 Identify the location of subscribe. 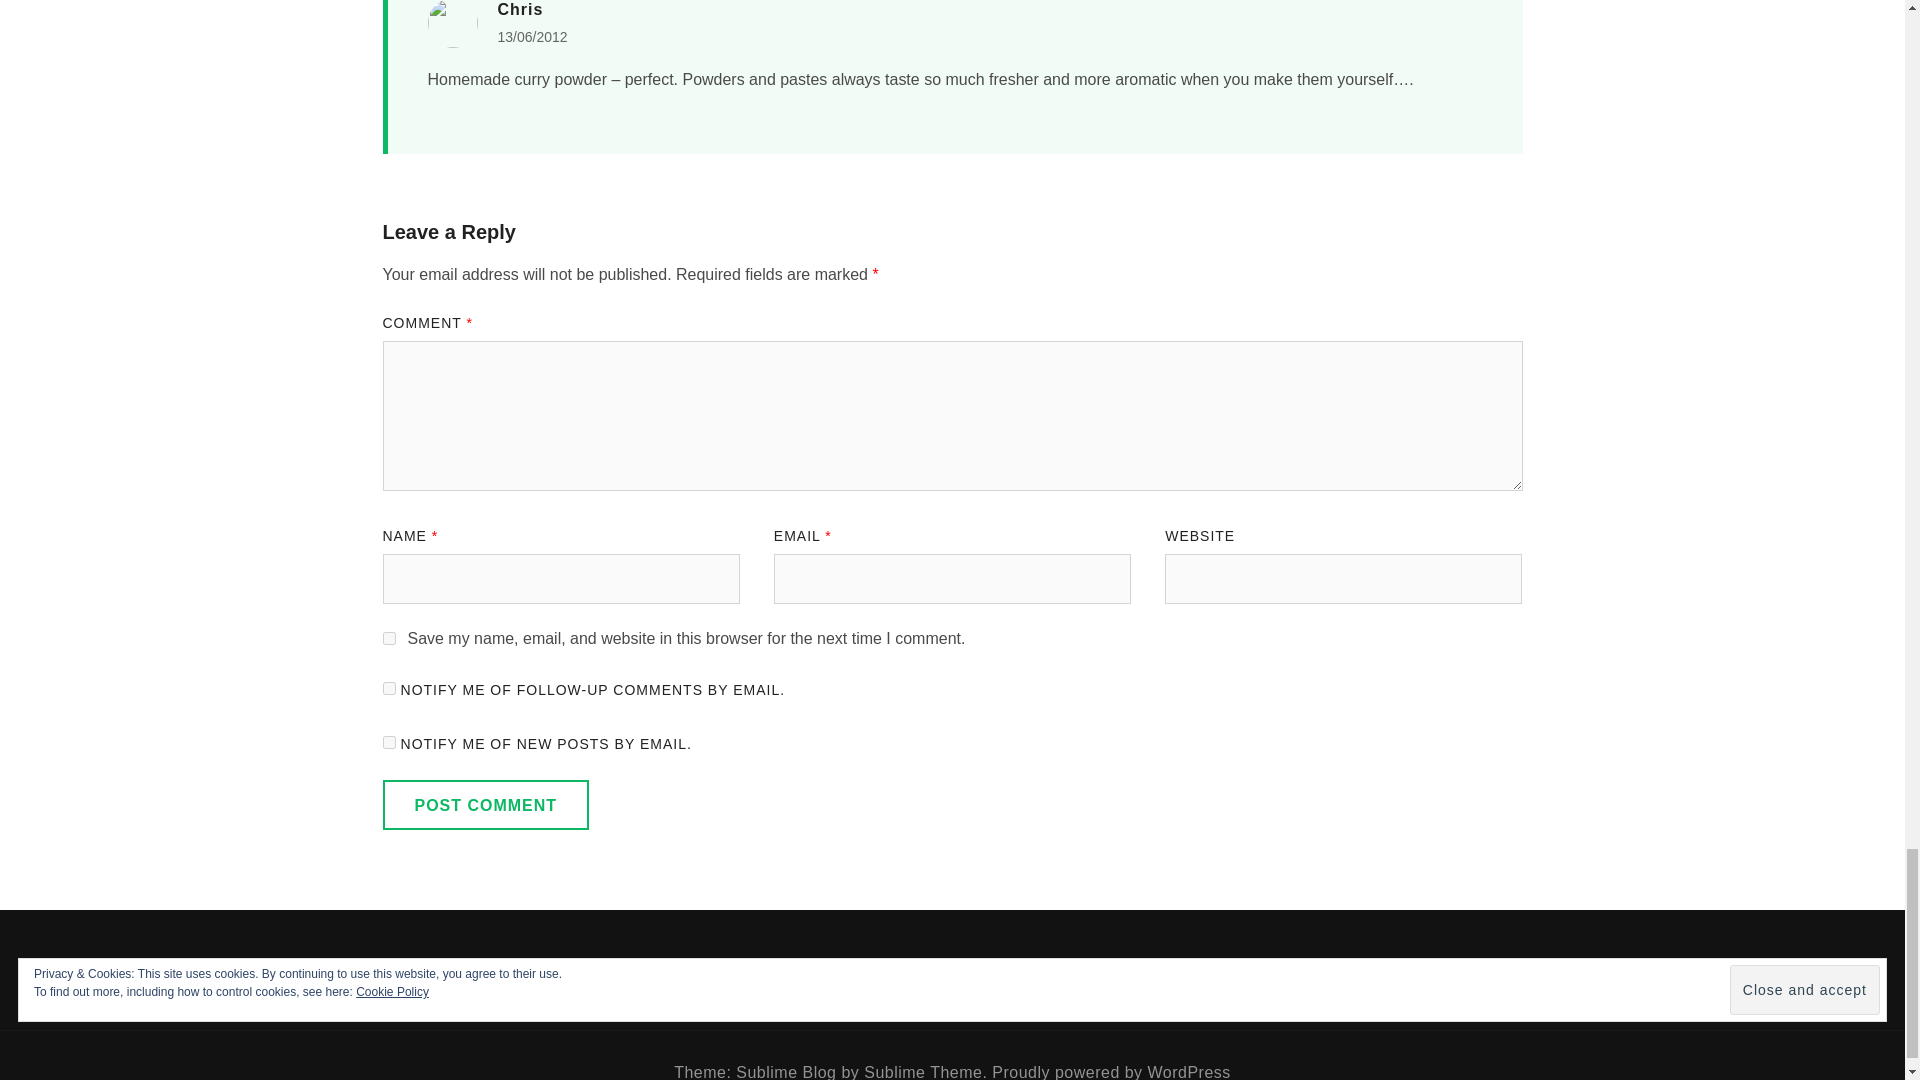
(388, 688).